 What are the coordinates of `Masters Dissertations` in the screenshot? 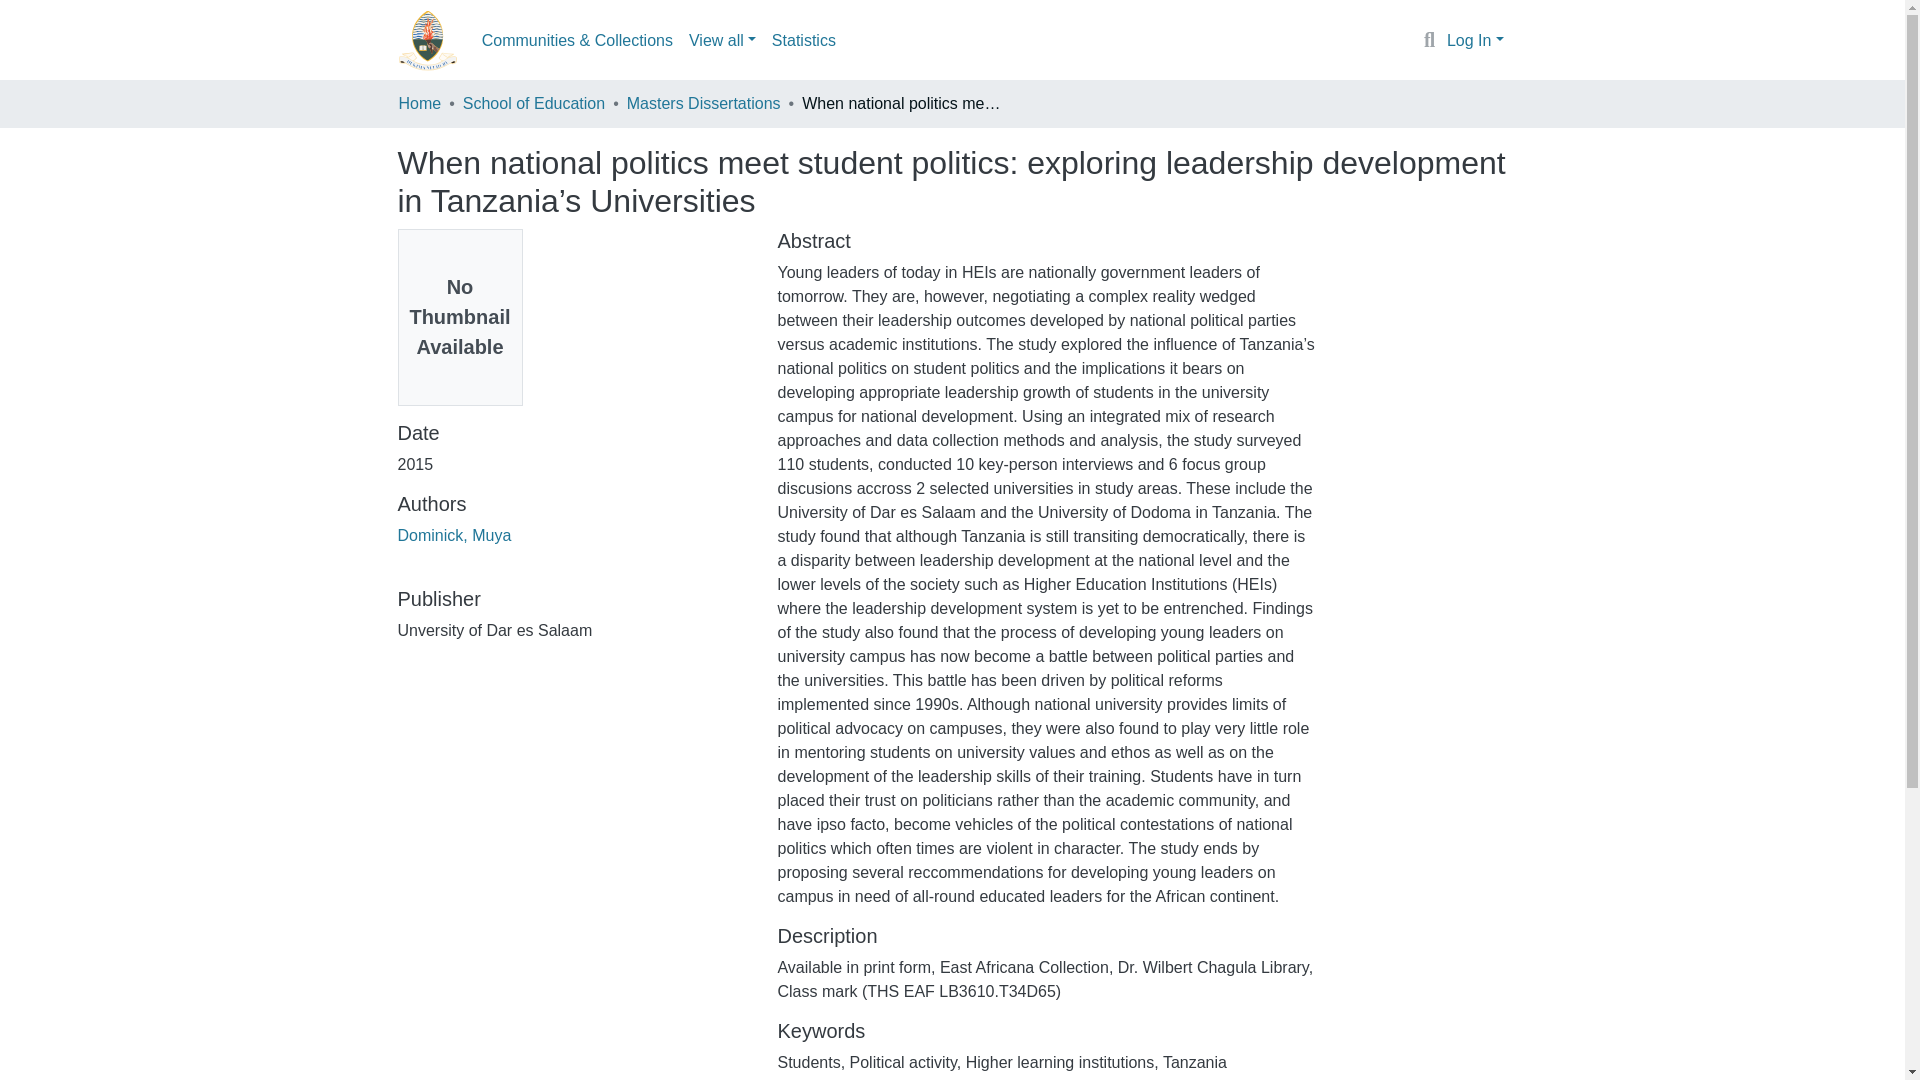 It's located at (704, 103).